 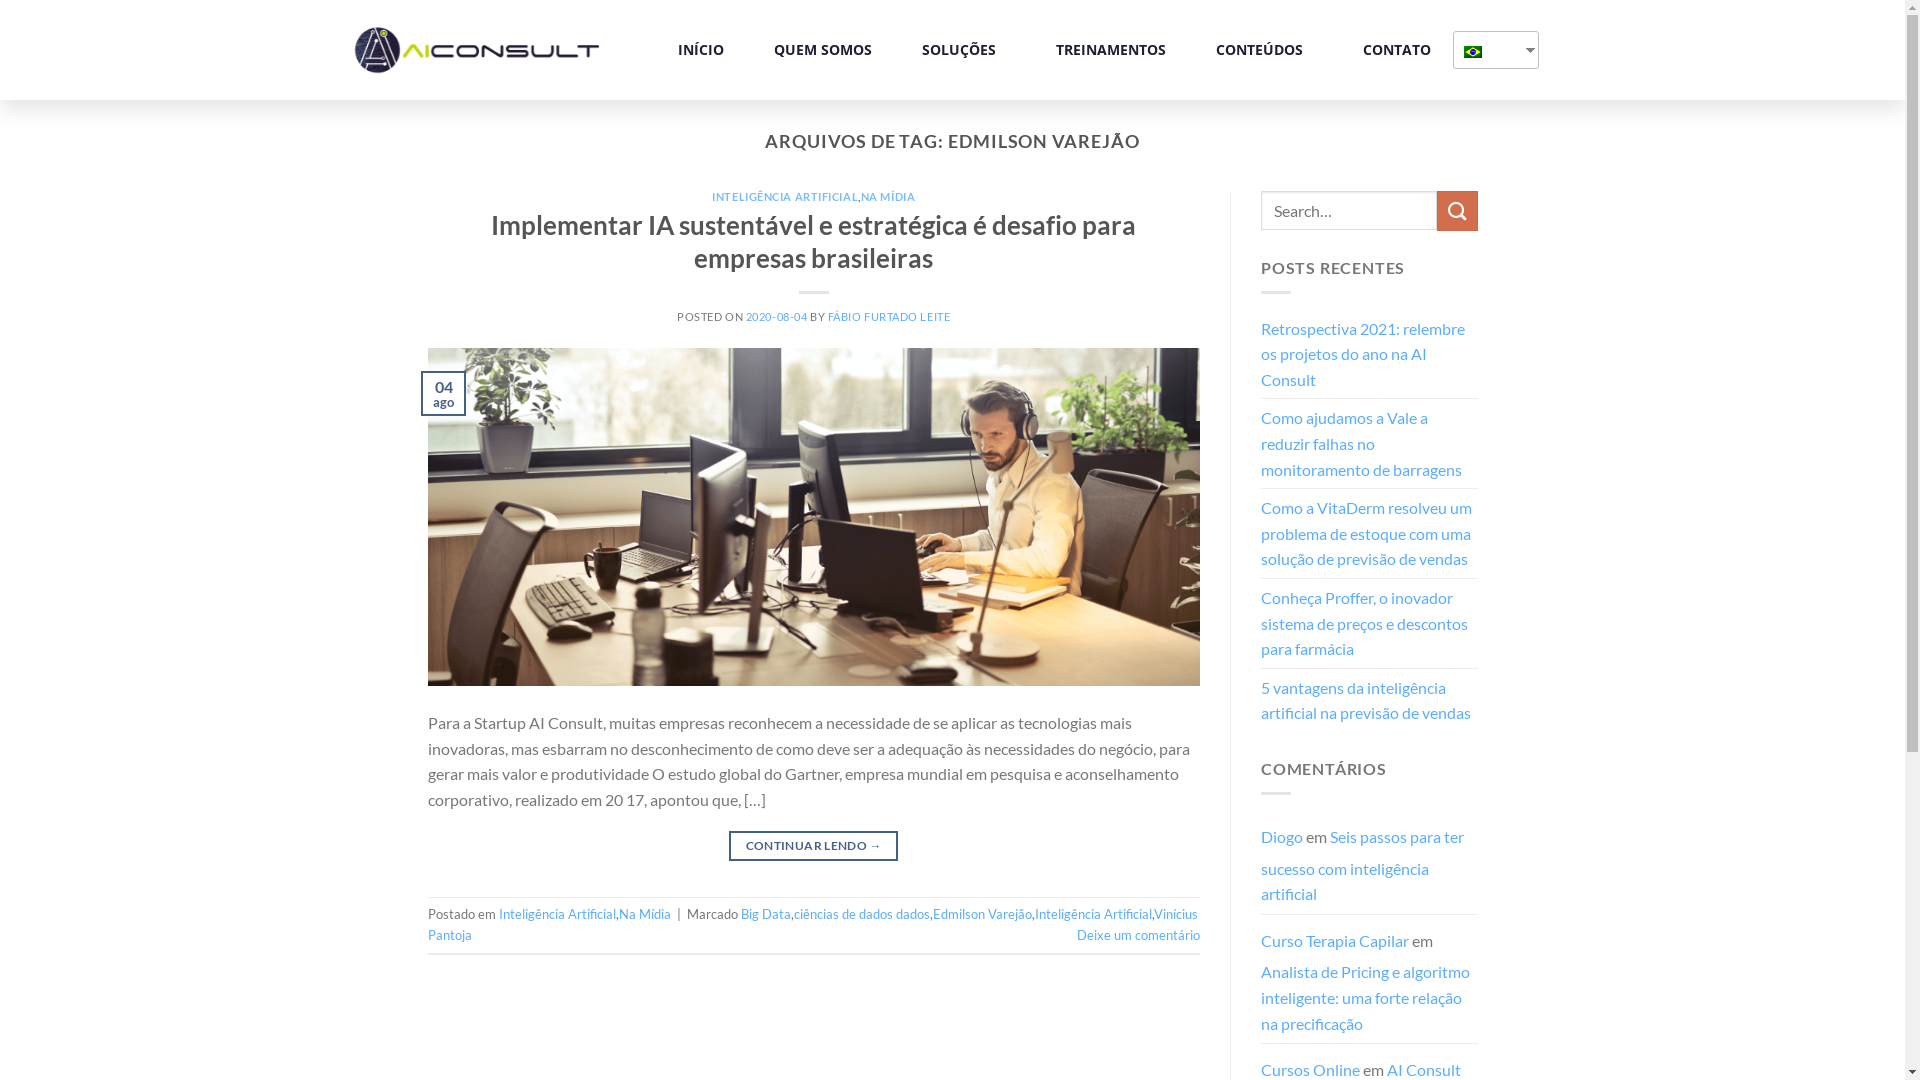 What do you see at coordinates (1396, 50) in the screenshot?
I see `CONTATO` at bounding box center [1396, 50].